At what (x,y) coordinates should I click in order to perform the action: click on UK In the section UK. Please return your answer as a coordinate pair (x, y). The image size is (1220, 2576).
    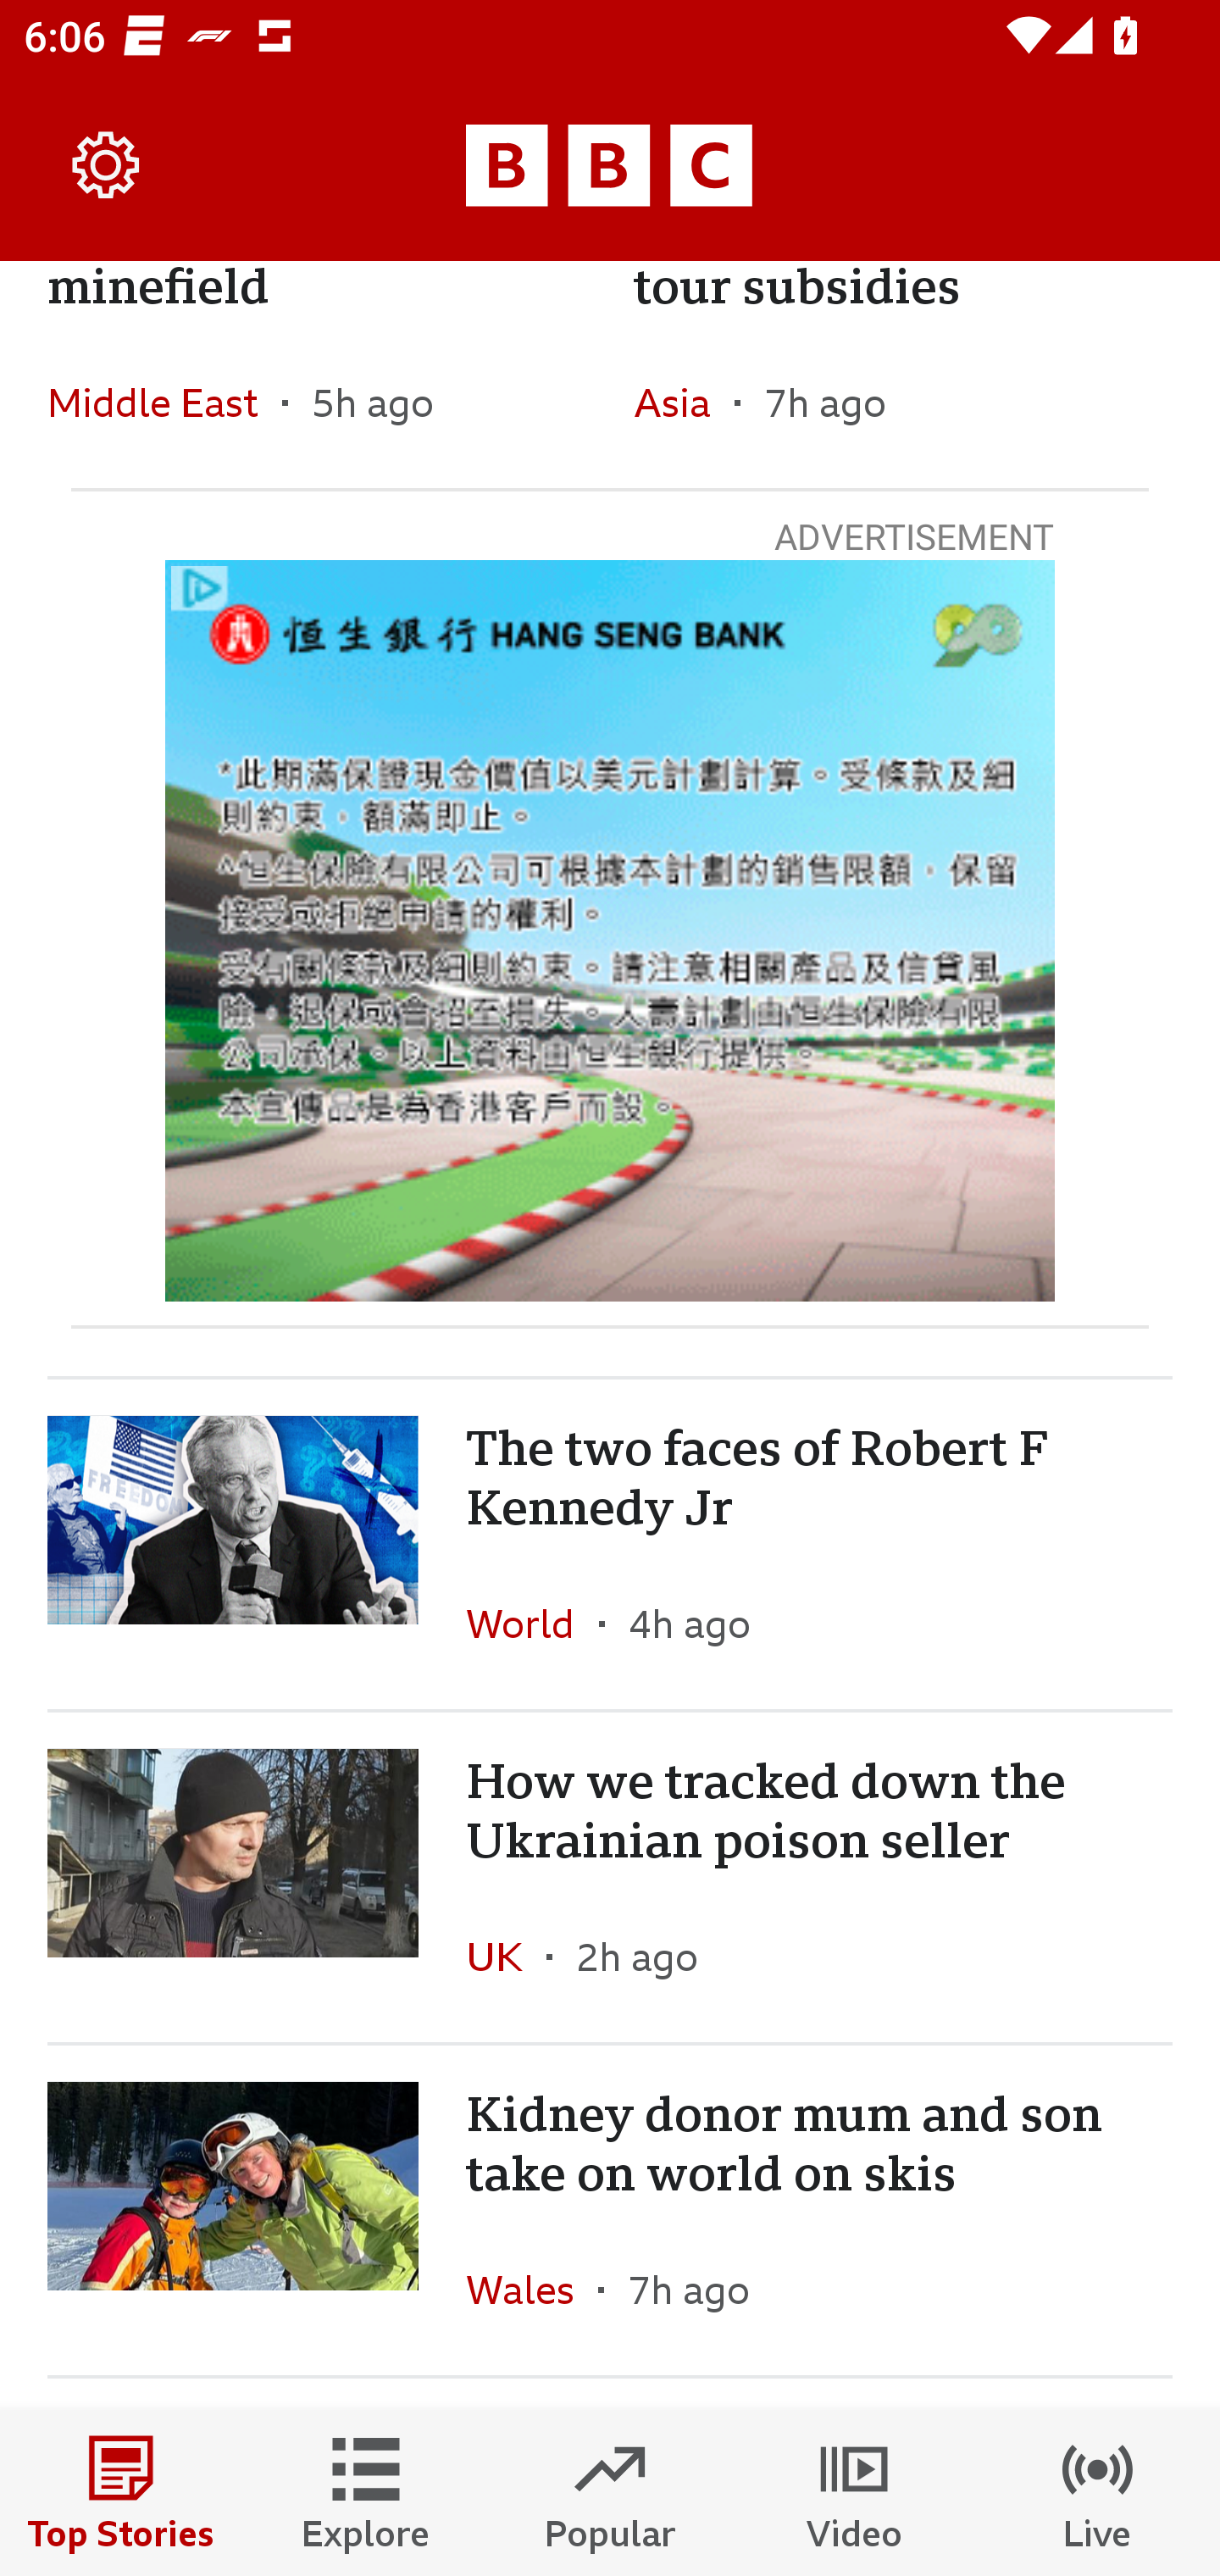
    Looking at the image, I should click on (507, 1956).